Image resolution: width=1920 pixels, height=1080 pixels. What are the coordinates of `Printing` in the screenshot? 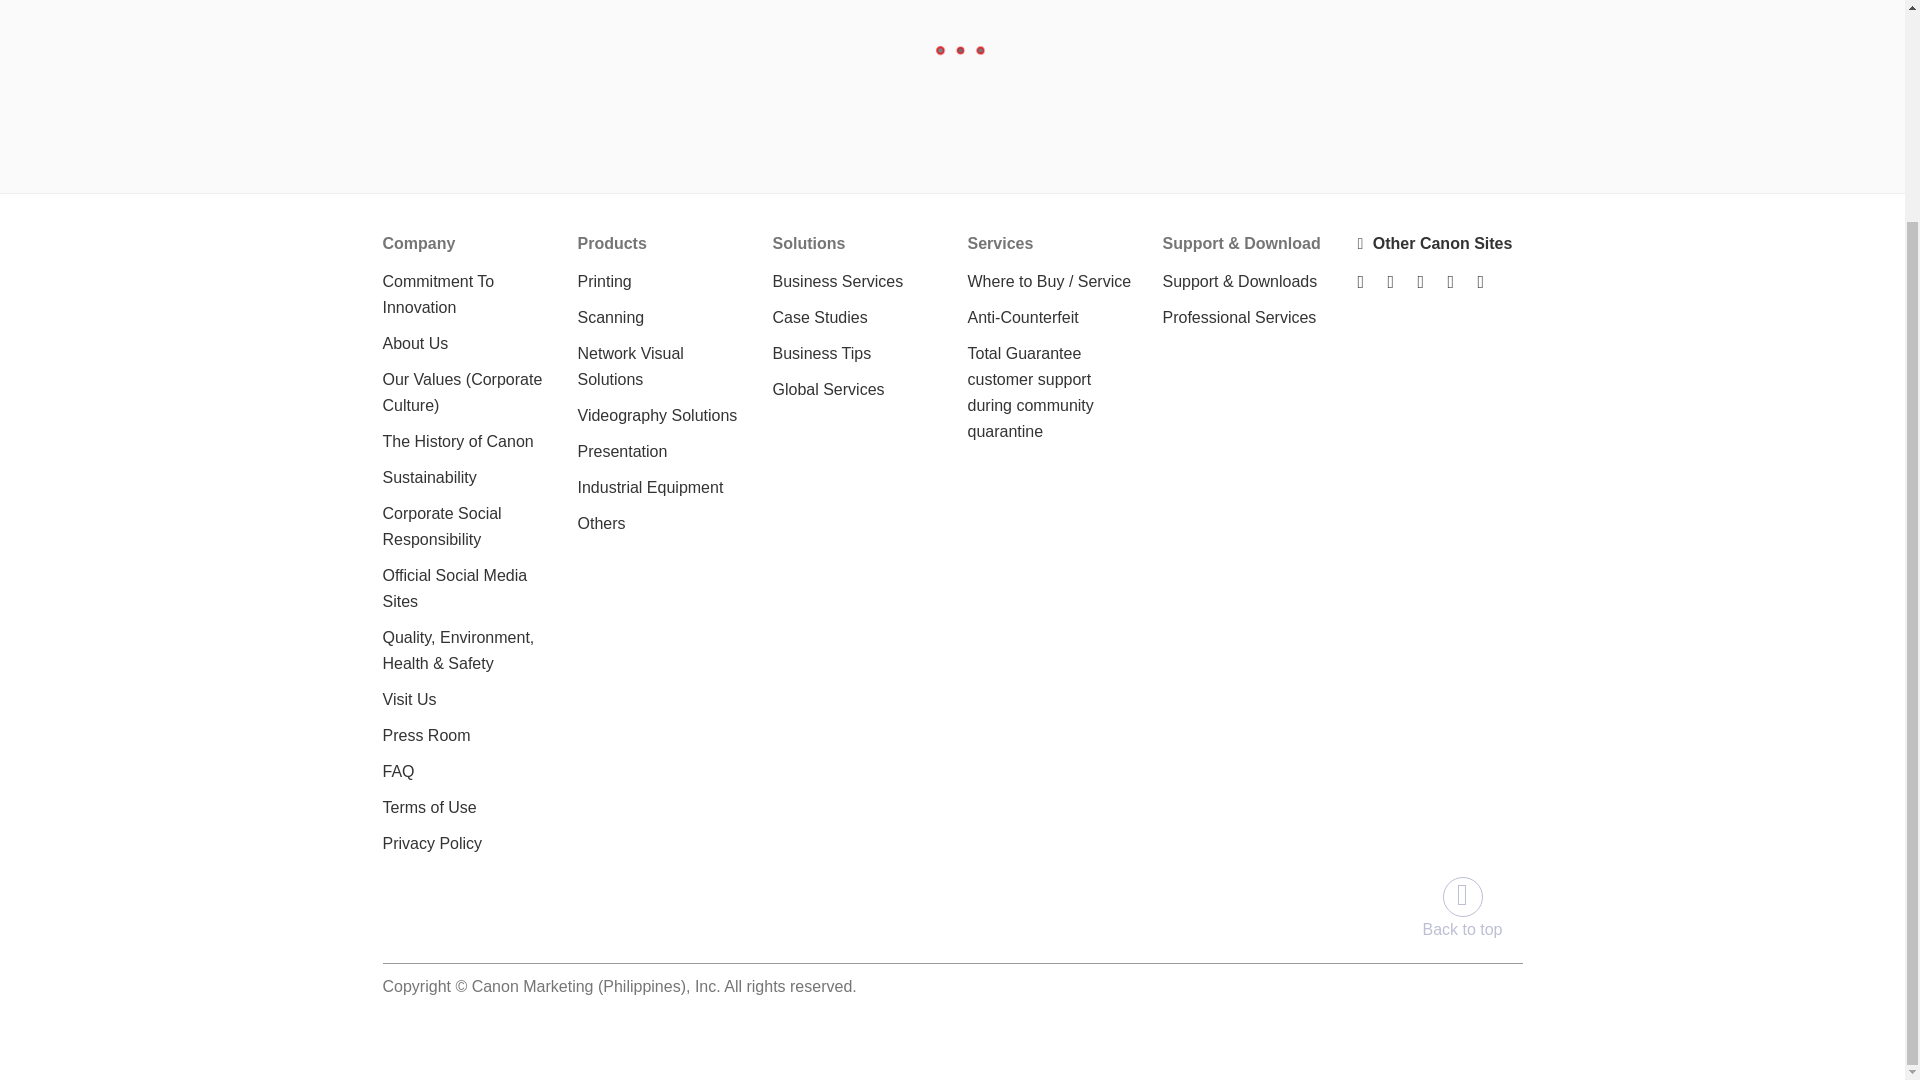 It's located at (604, 282).